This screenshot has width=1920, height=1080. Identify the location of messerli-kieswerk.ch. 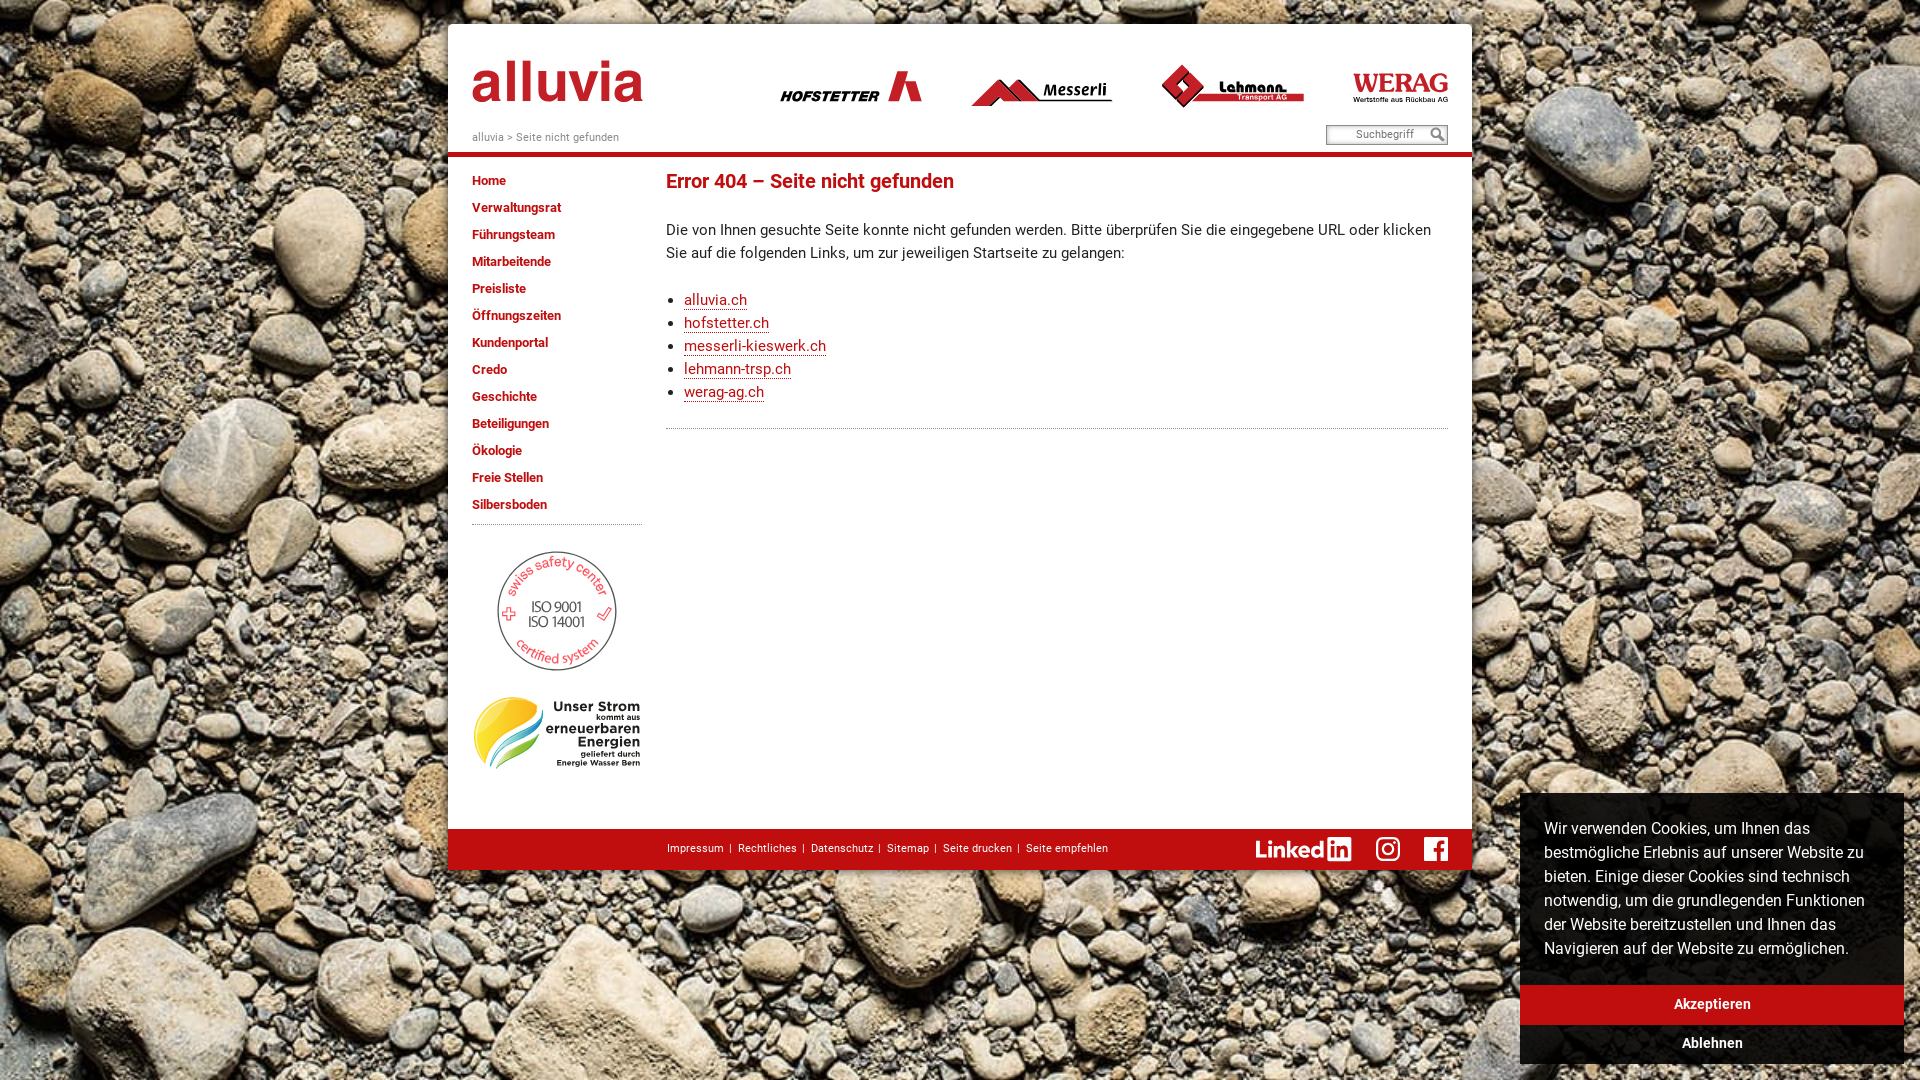
(1042, 86).